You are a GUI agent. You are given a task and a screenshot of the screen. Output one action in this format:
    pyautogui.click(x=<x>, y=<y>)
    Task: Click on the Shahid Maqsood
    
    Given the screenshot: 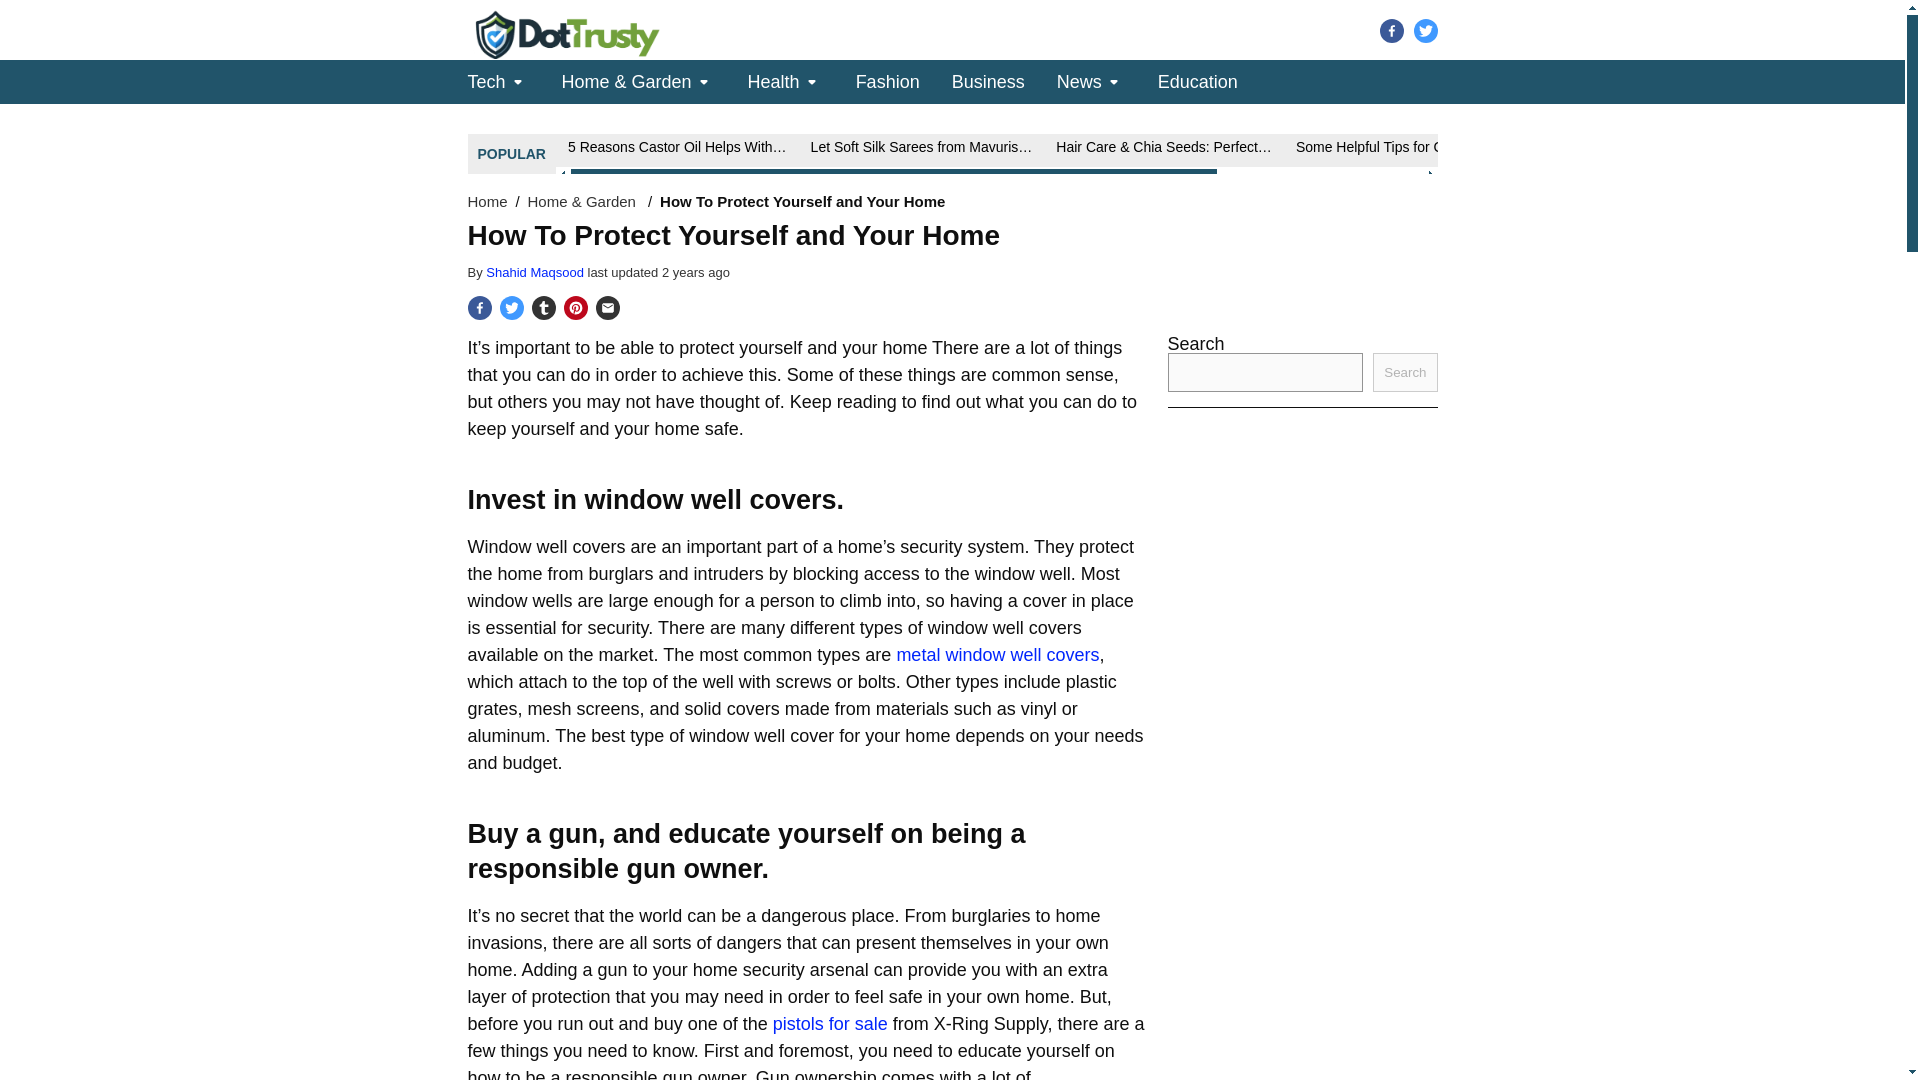 What is the action you would take?
    pyautogui.click(x=536, y=272)
    